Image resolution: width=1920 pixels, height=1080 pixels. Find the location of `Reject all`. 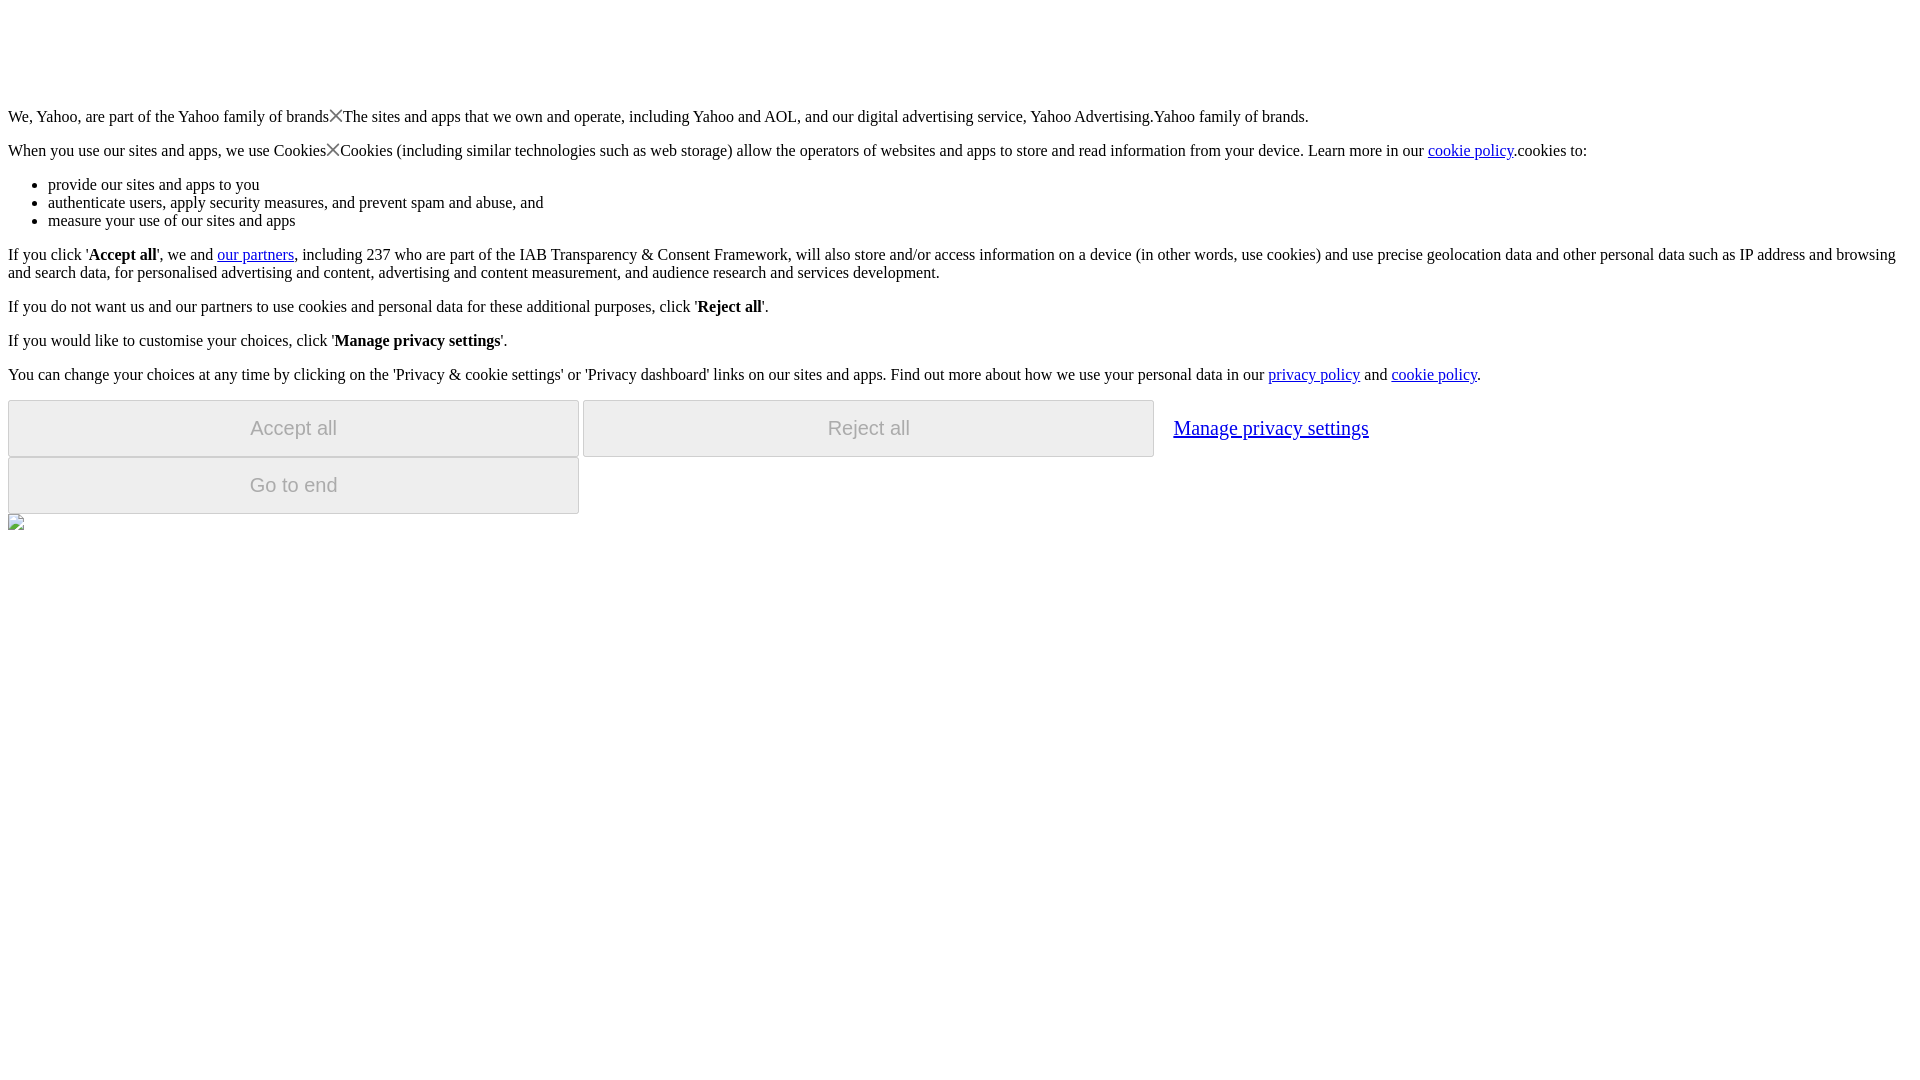

Reject all is located at coordinates (868, 428).